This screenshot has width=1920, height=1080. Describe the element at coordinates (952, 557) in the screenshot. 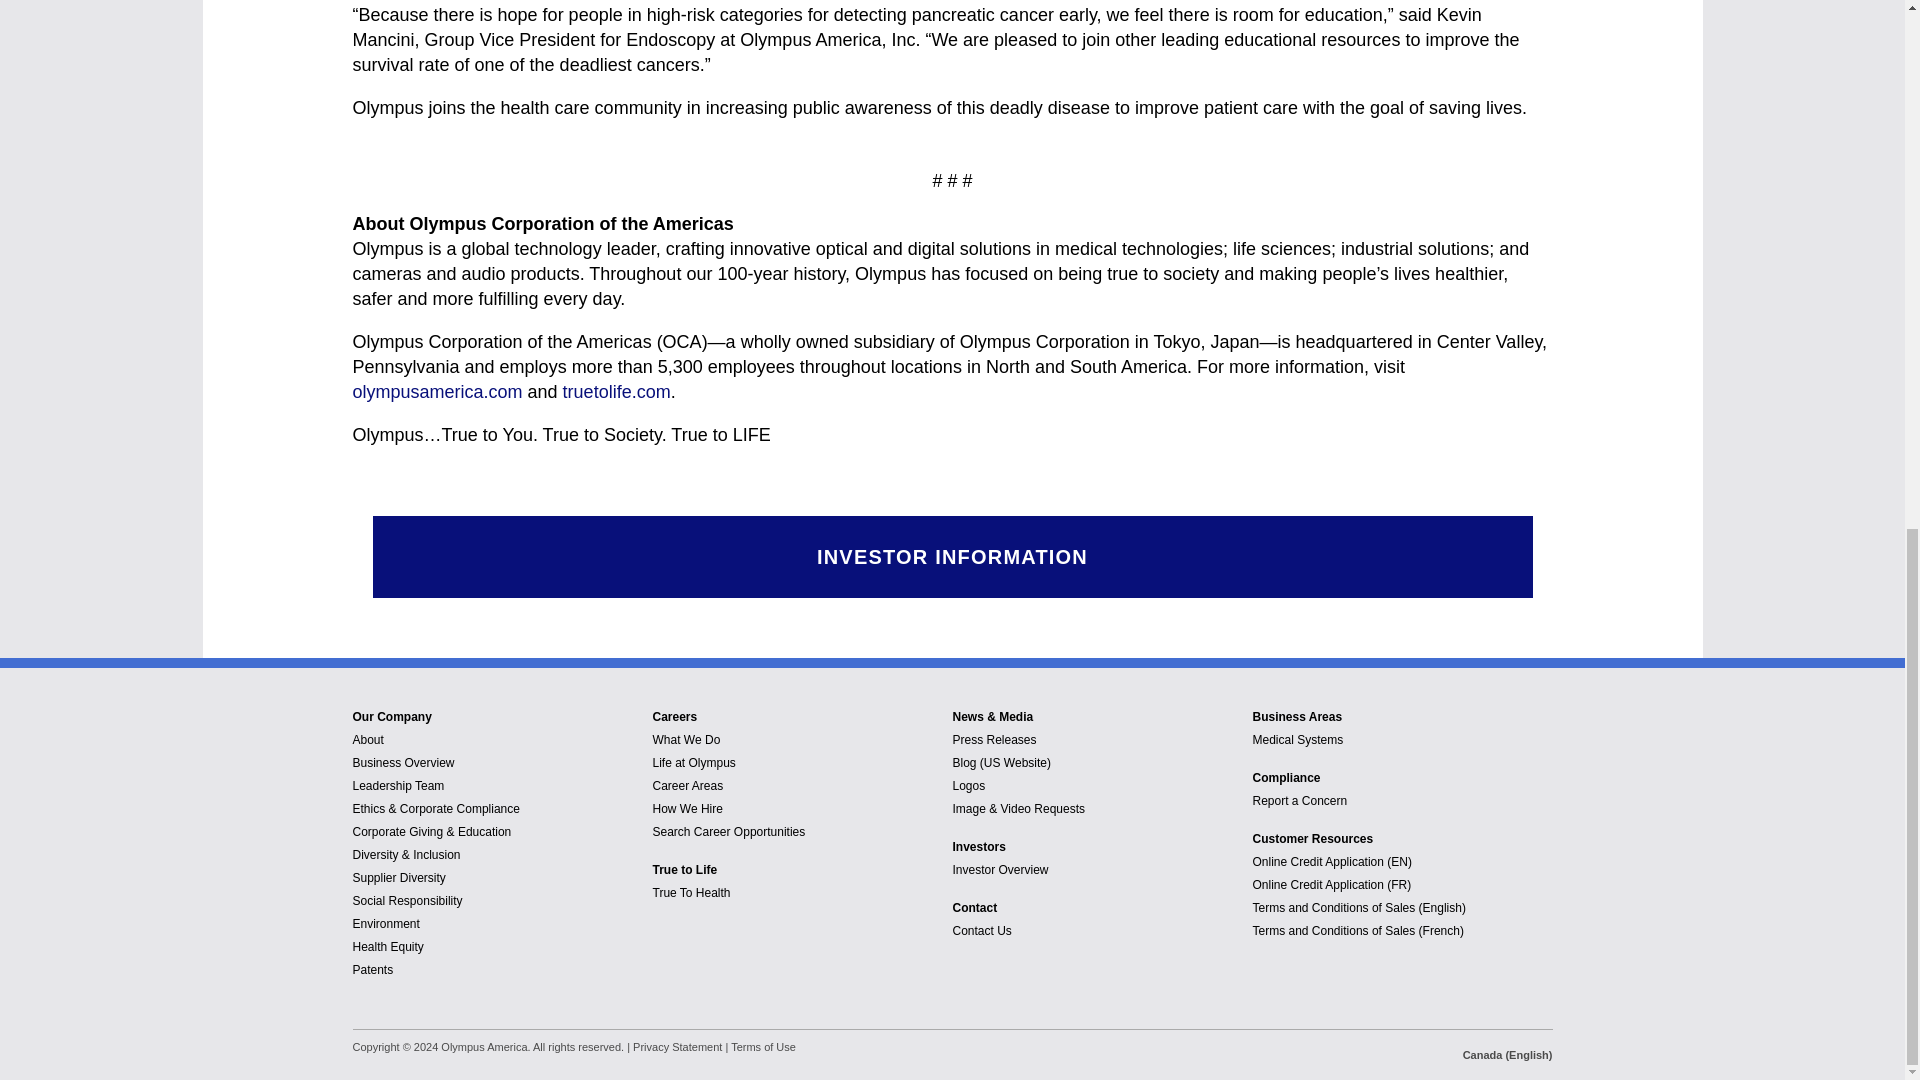

I see `INVESTOR INFORMATION` at that location.